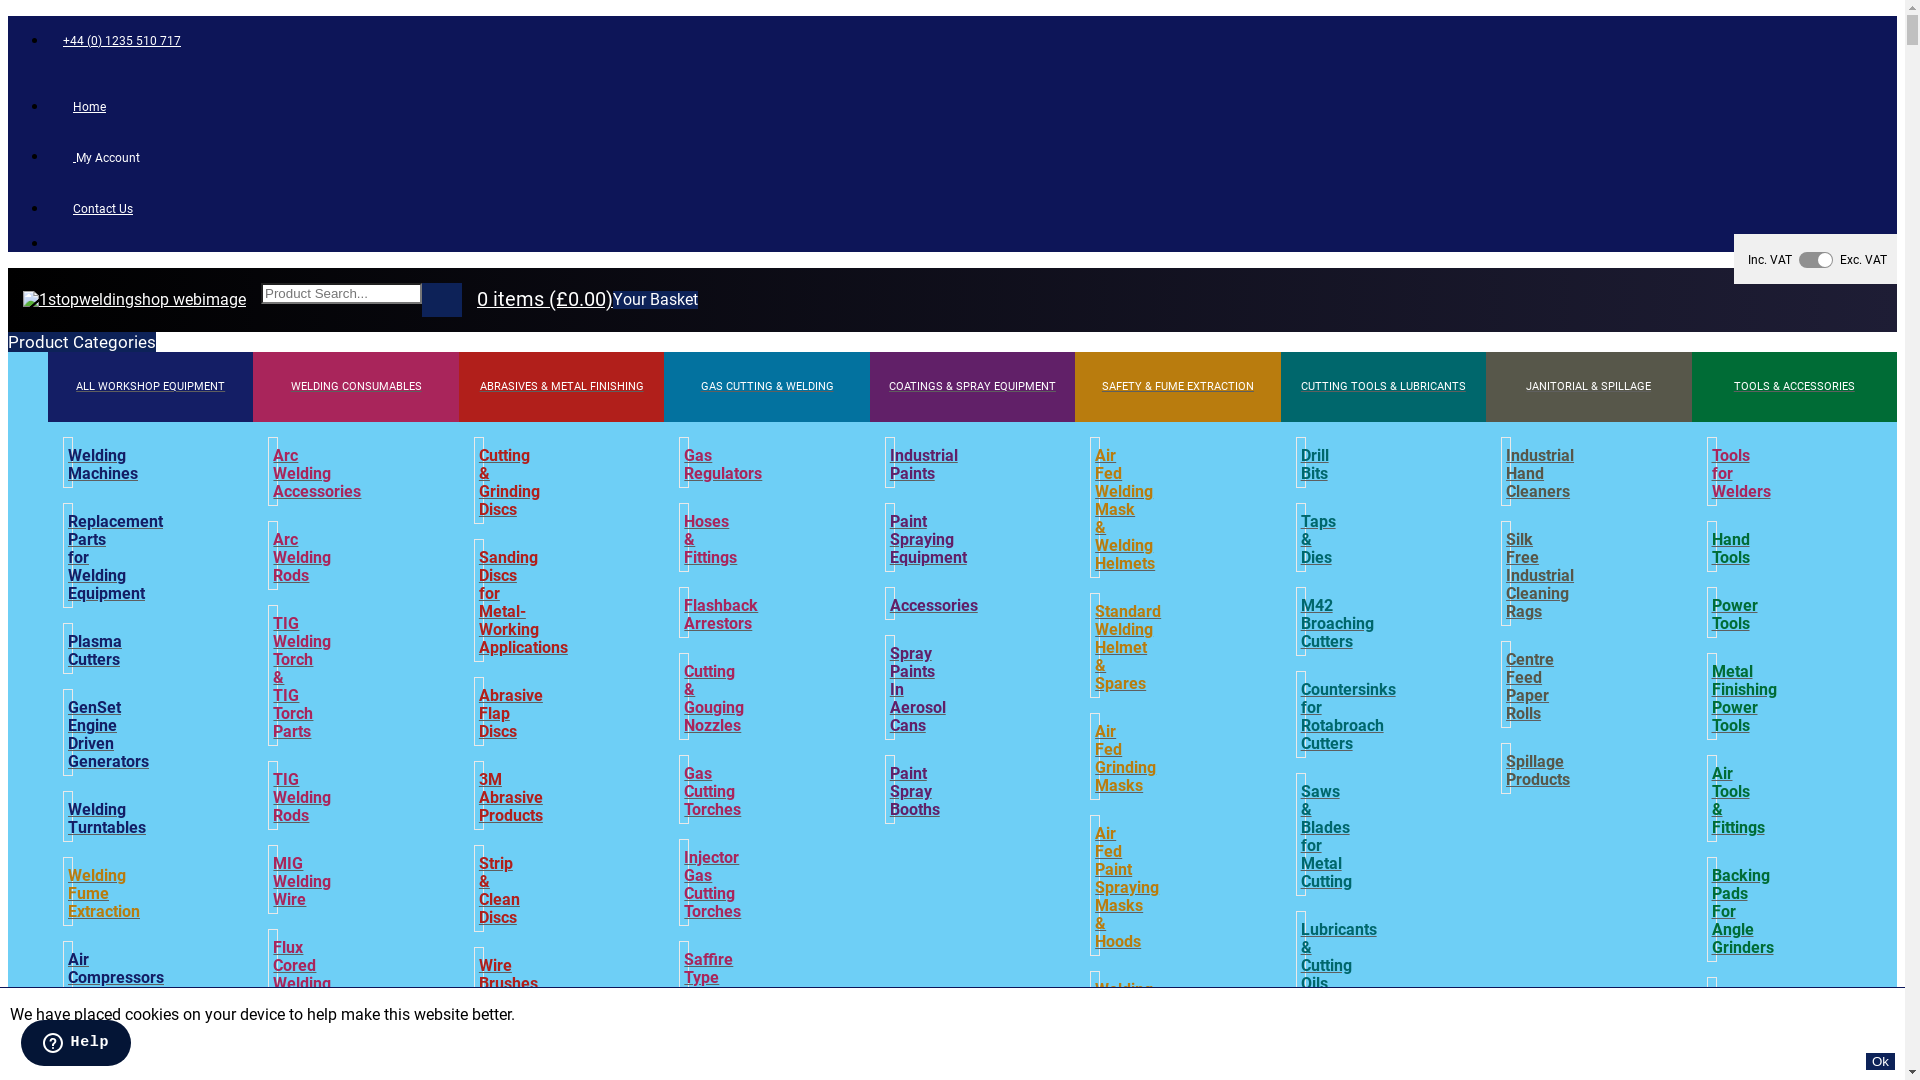  I want to click on Centre Feed Paper Rolls, so click(1530, 687).